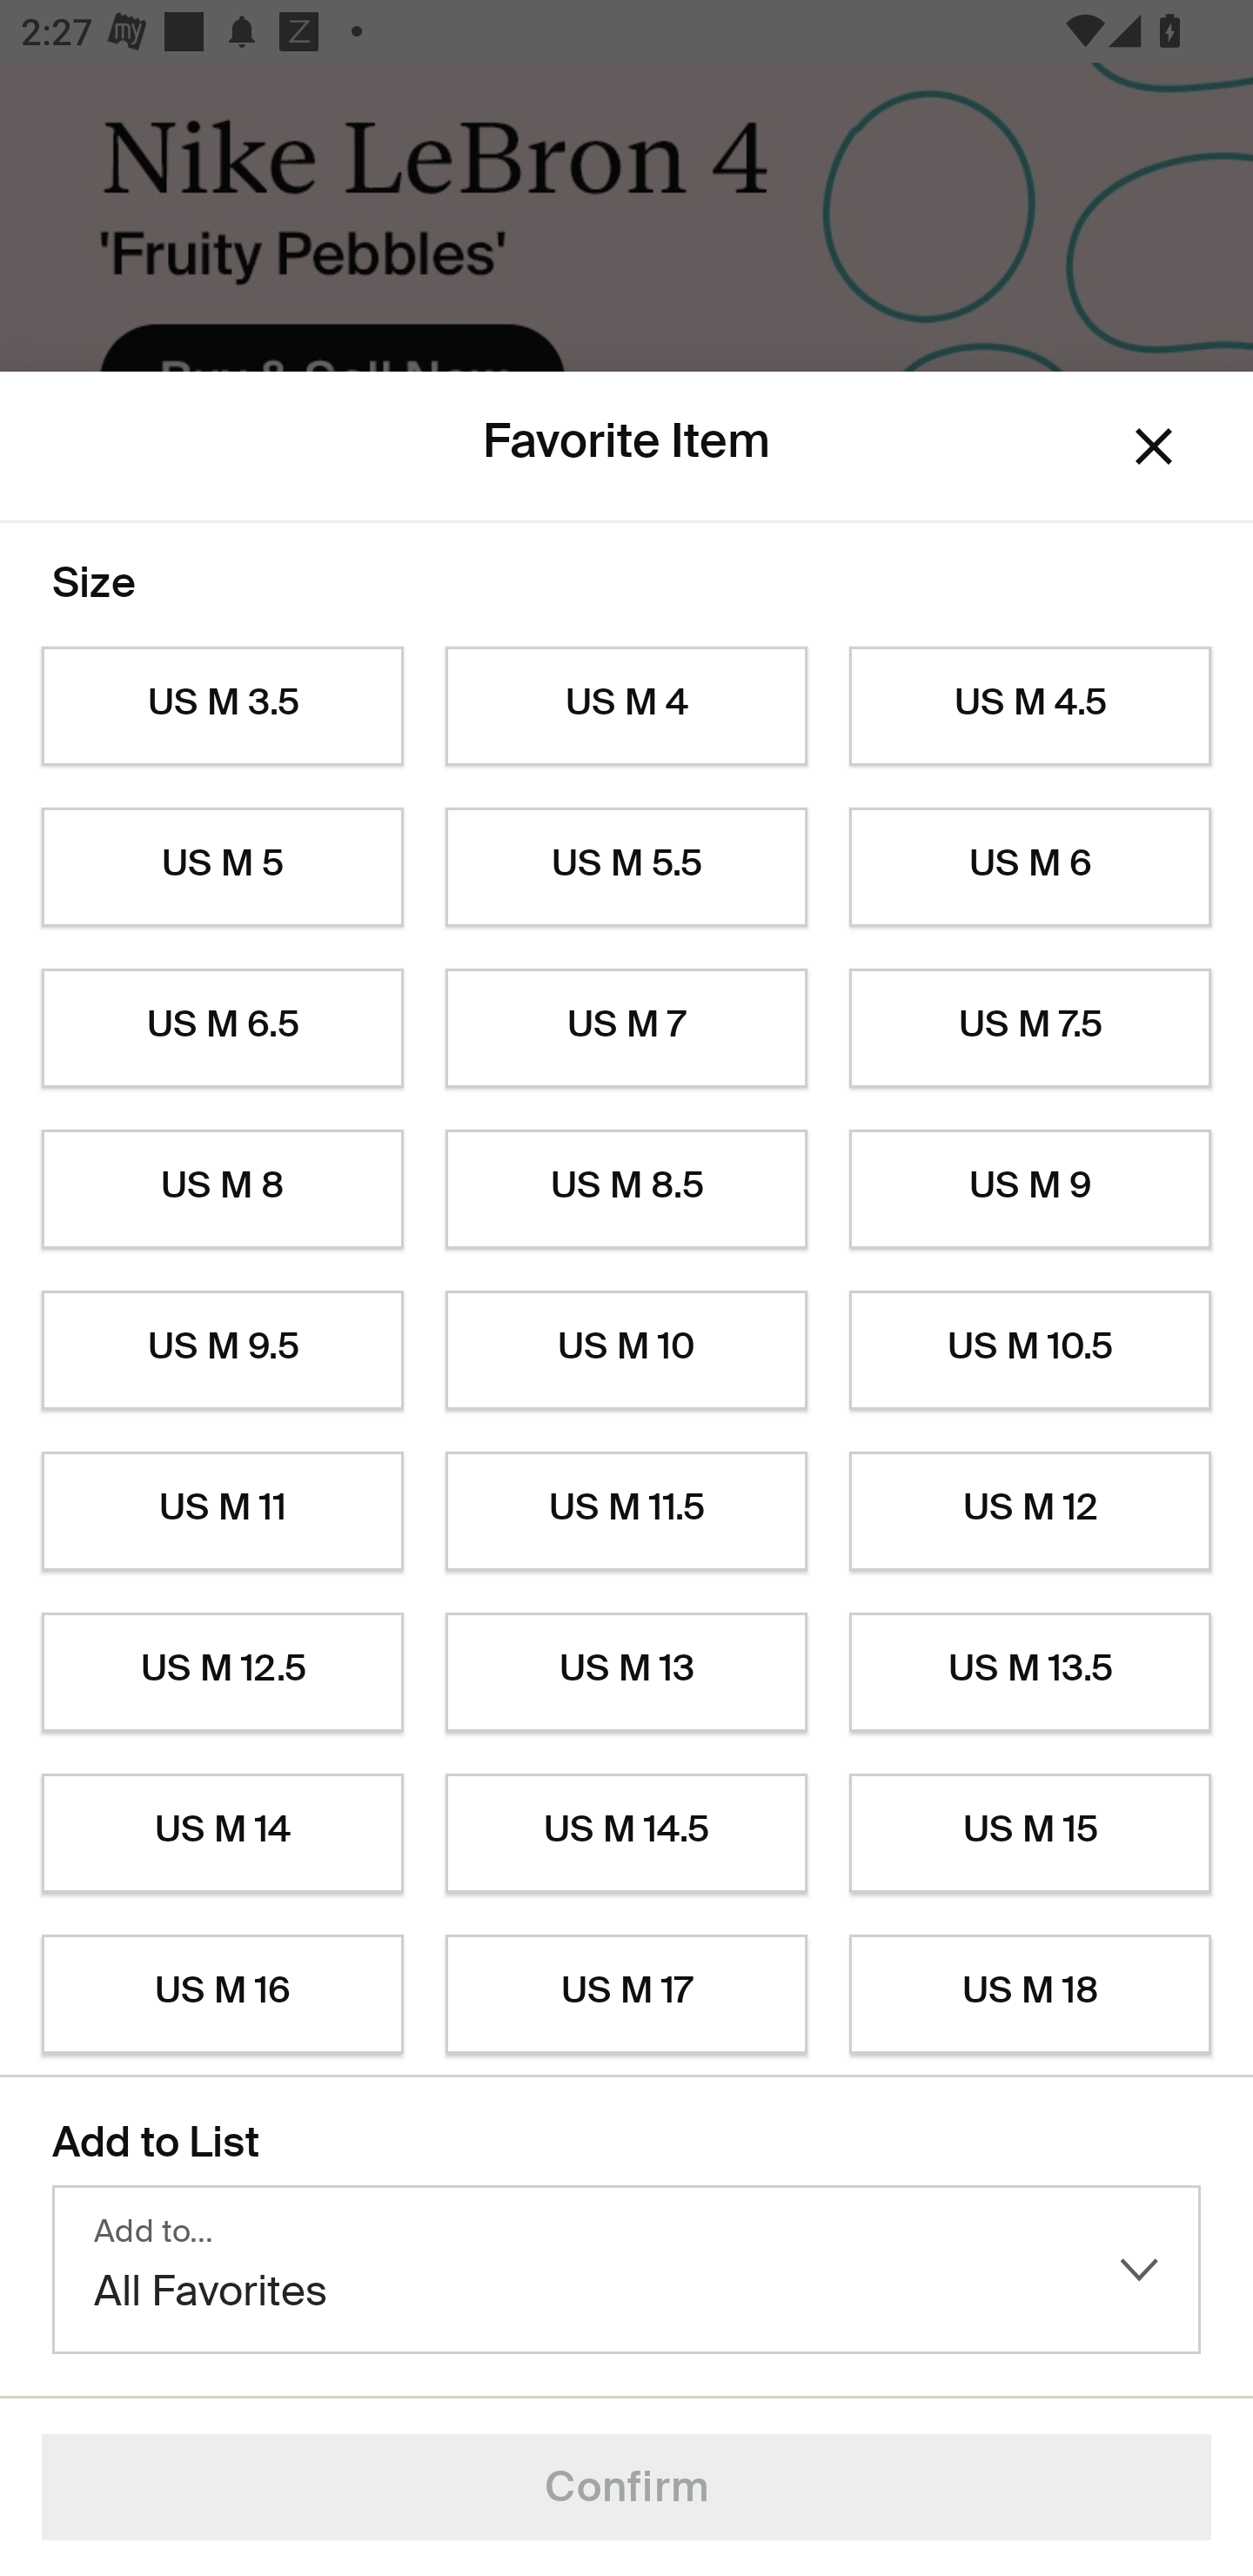 The image size is (1253, 2576). What do you see at coordinates (222, 1190) in the screenshot?
I see `US M 8` at bounding box center [222, 1190].